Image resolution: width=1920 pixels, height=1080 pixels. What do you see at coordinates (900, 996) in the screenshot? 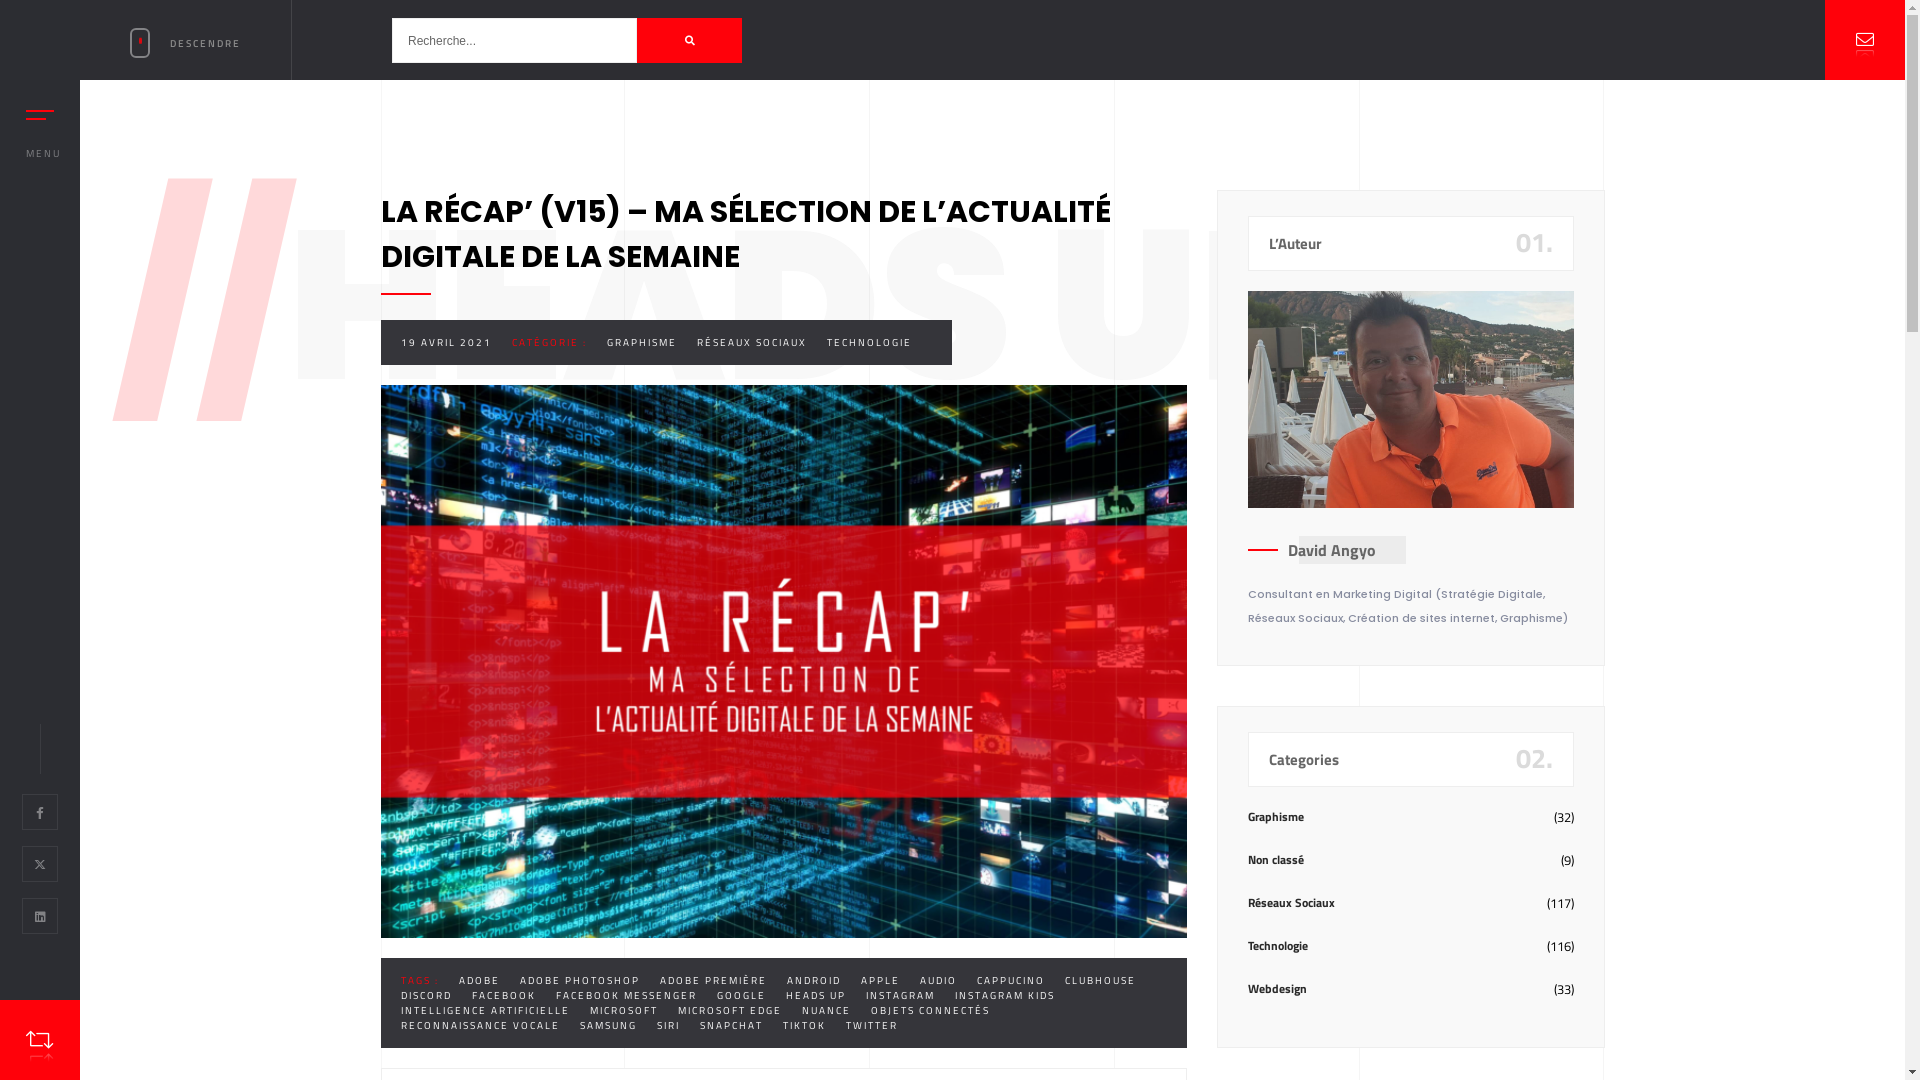
I see `INSTAGRAM` at bounding box center [900, 996].